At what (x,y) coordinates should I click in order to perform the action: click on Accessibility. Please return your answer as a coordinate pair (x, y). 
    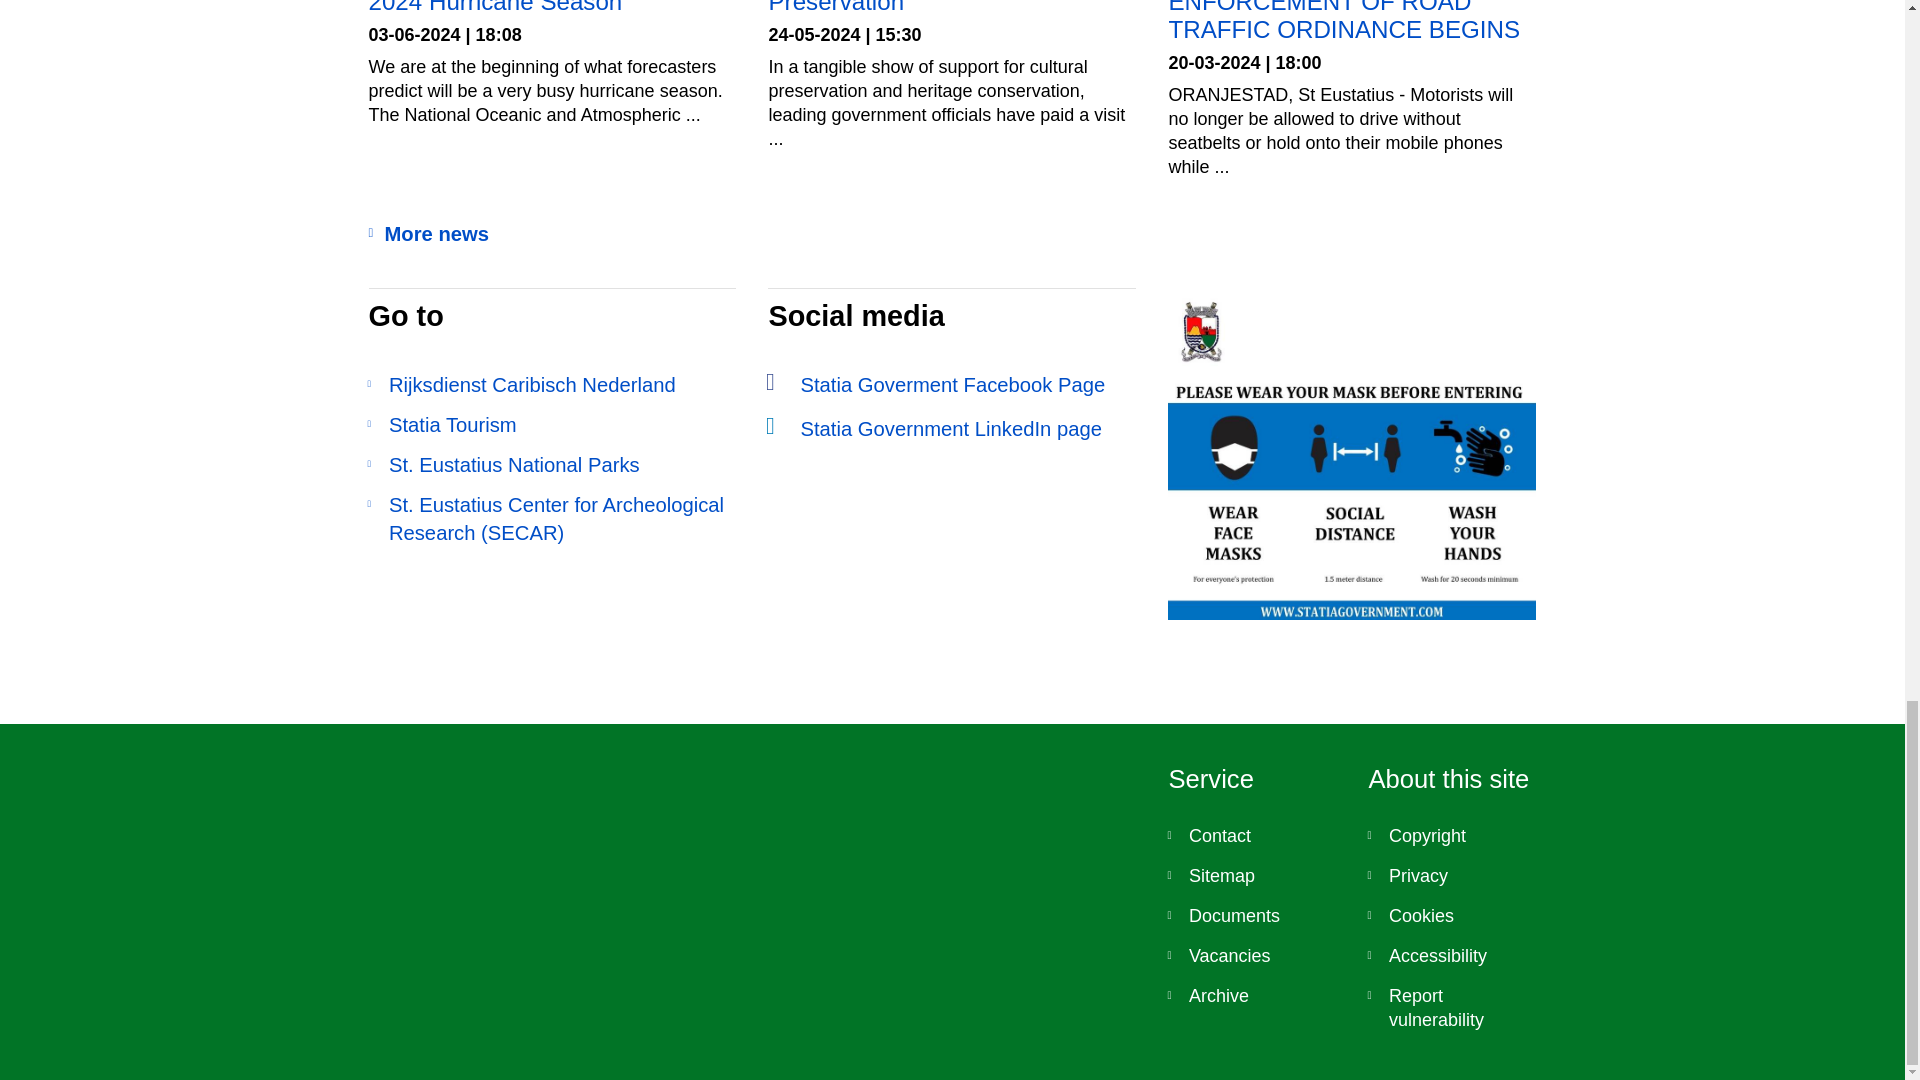
    Looking at the image, I should click on (1452, 956).